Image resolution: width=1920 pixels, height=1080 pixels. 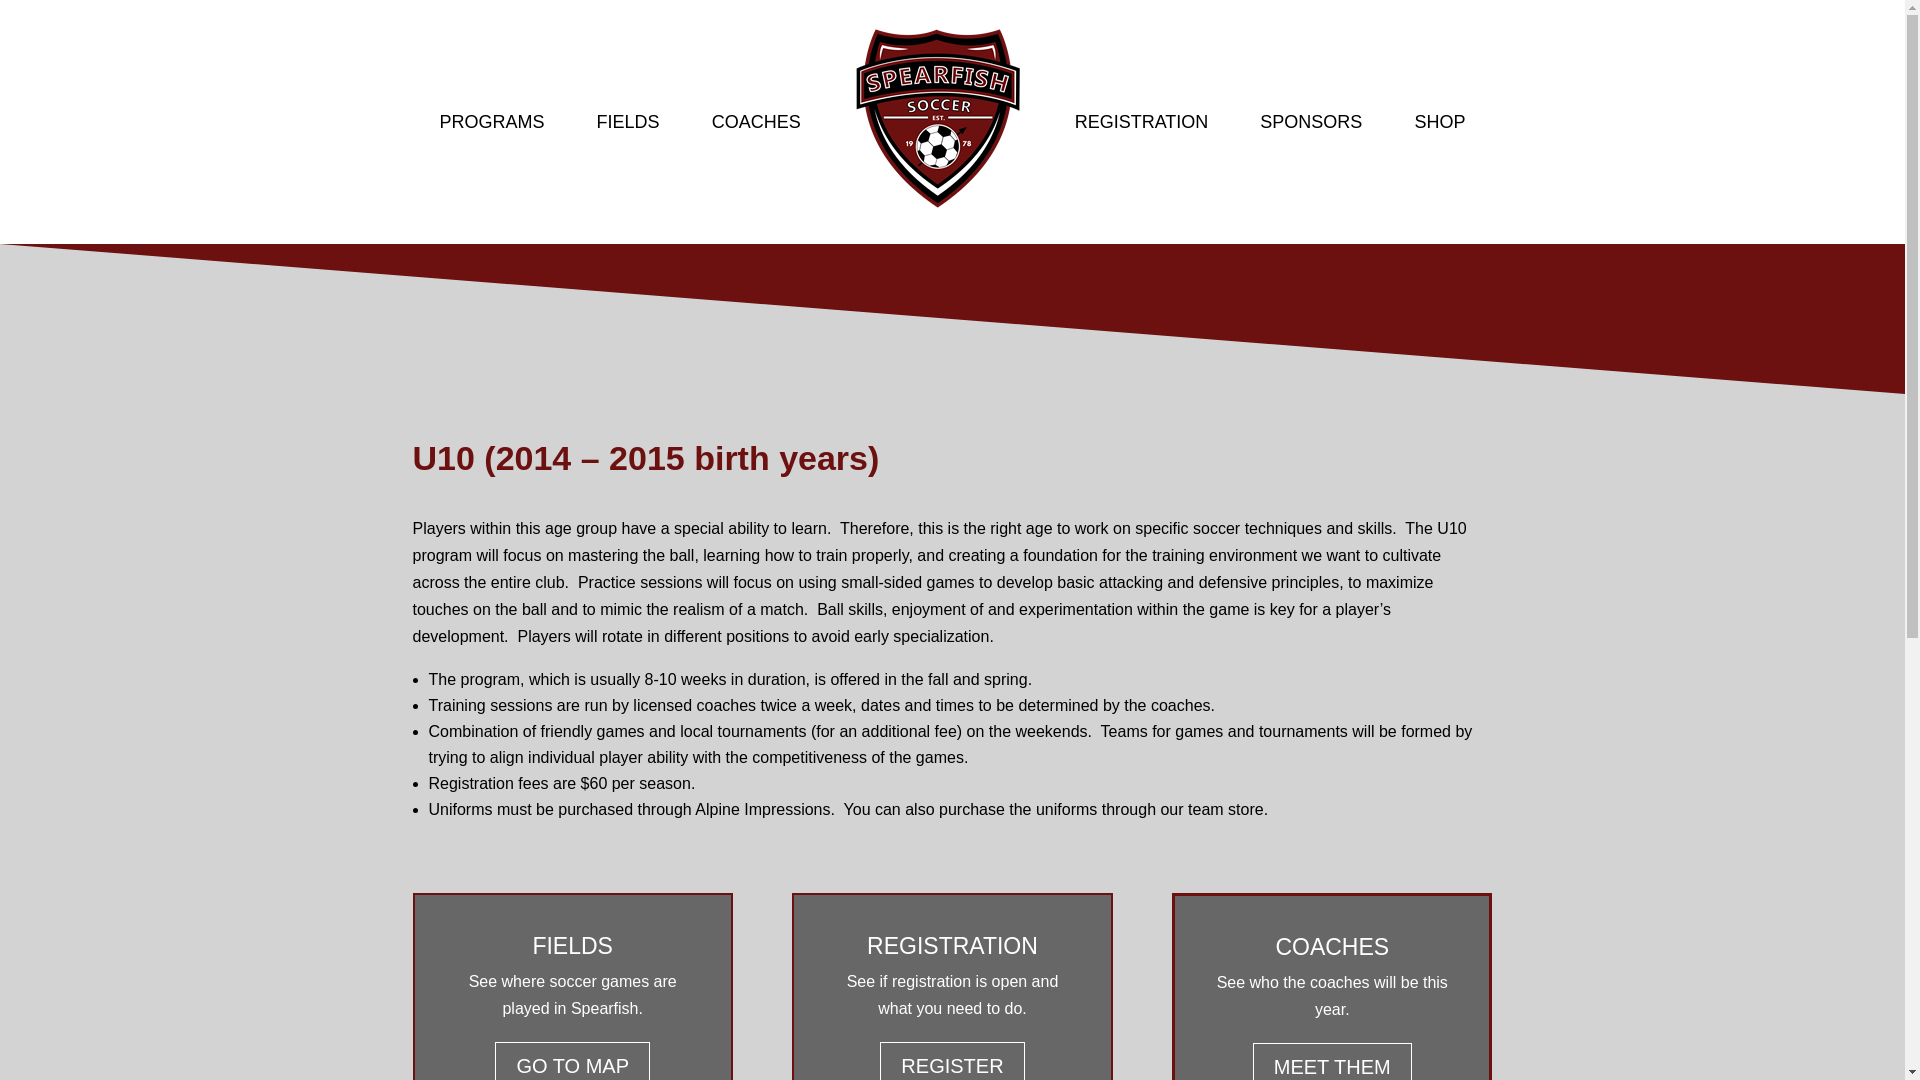 What do you see at coordinates (572, 1061) in the screenshot?
I see `GO TO MAP` at bounding box center [572, 1061].